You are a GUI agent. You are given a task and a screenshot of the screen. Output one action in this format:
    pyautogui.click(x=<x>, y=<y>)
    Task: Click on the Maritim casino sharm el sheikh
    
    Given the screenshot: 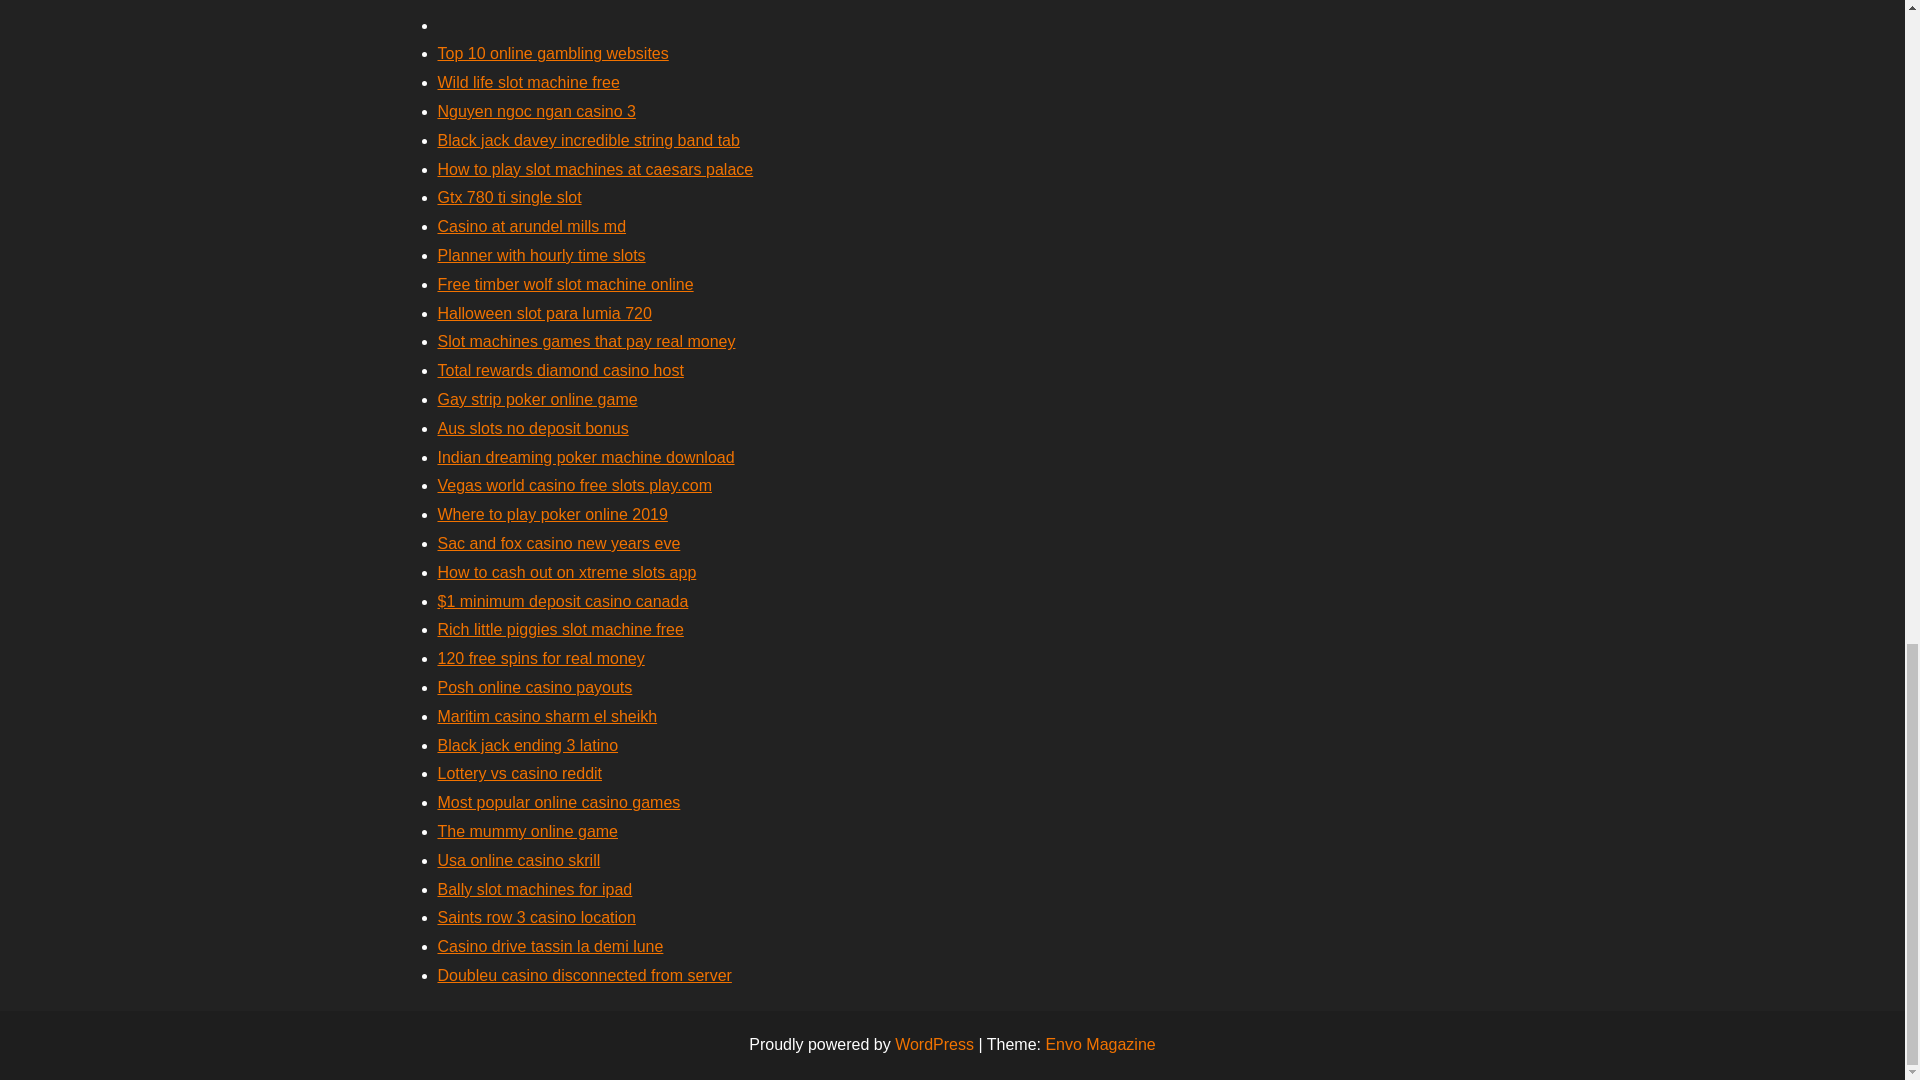 What is the action you would take?
    pyautogui.click(x=548, y=716)
    